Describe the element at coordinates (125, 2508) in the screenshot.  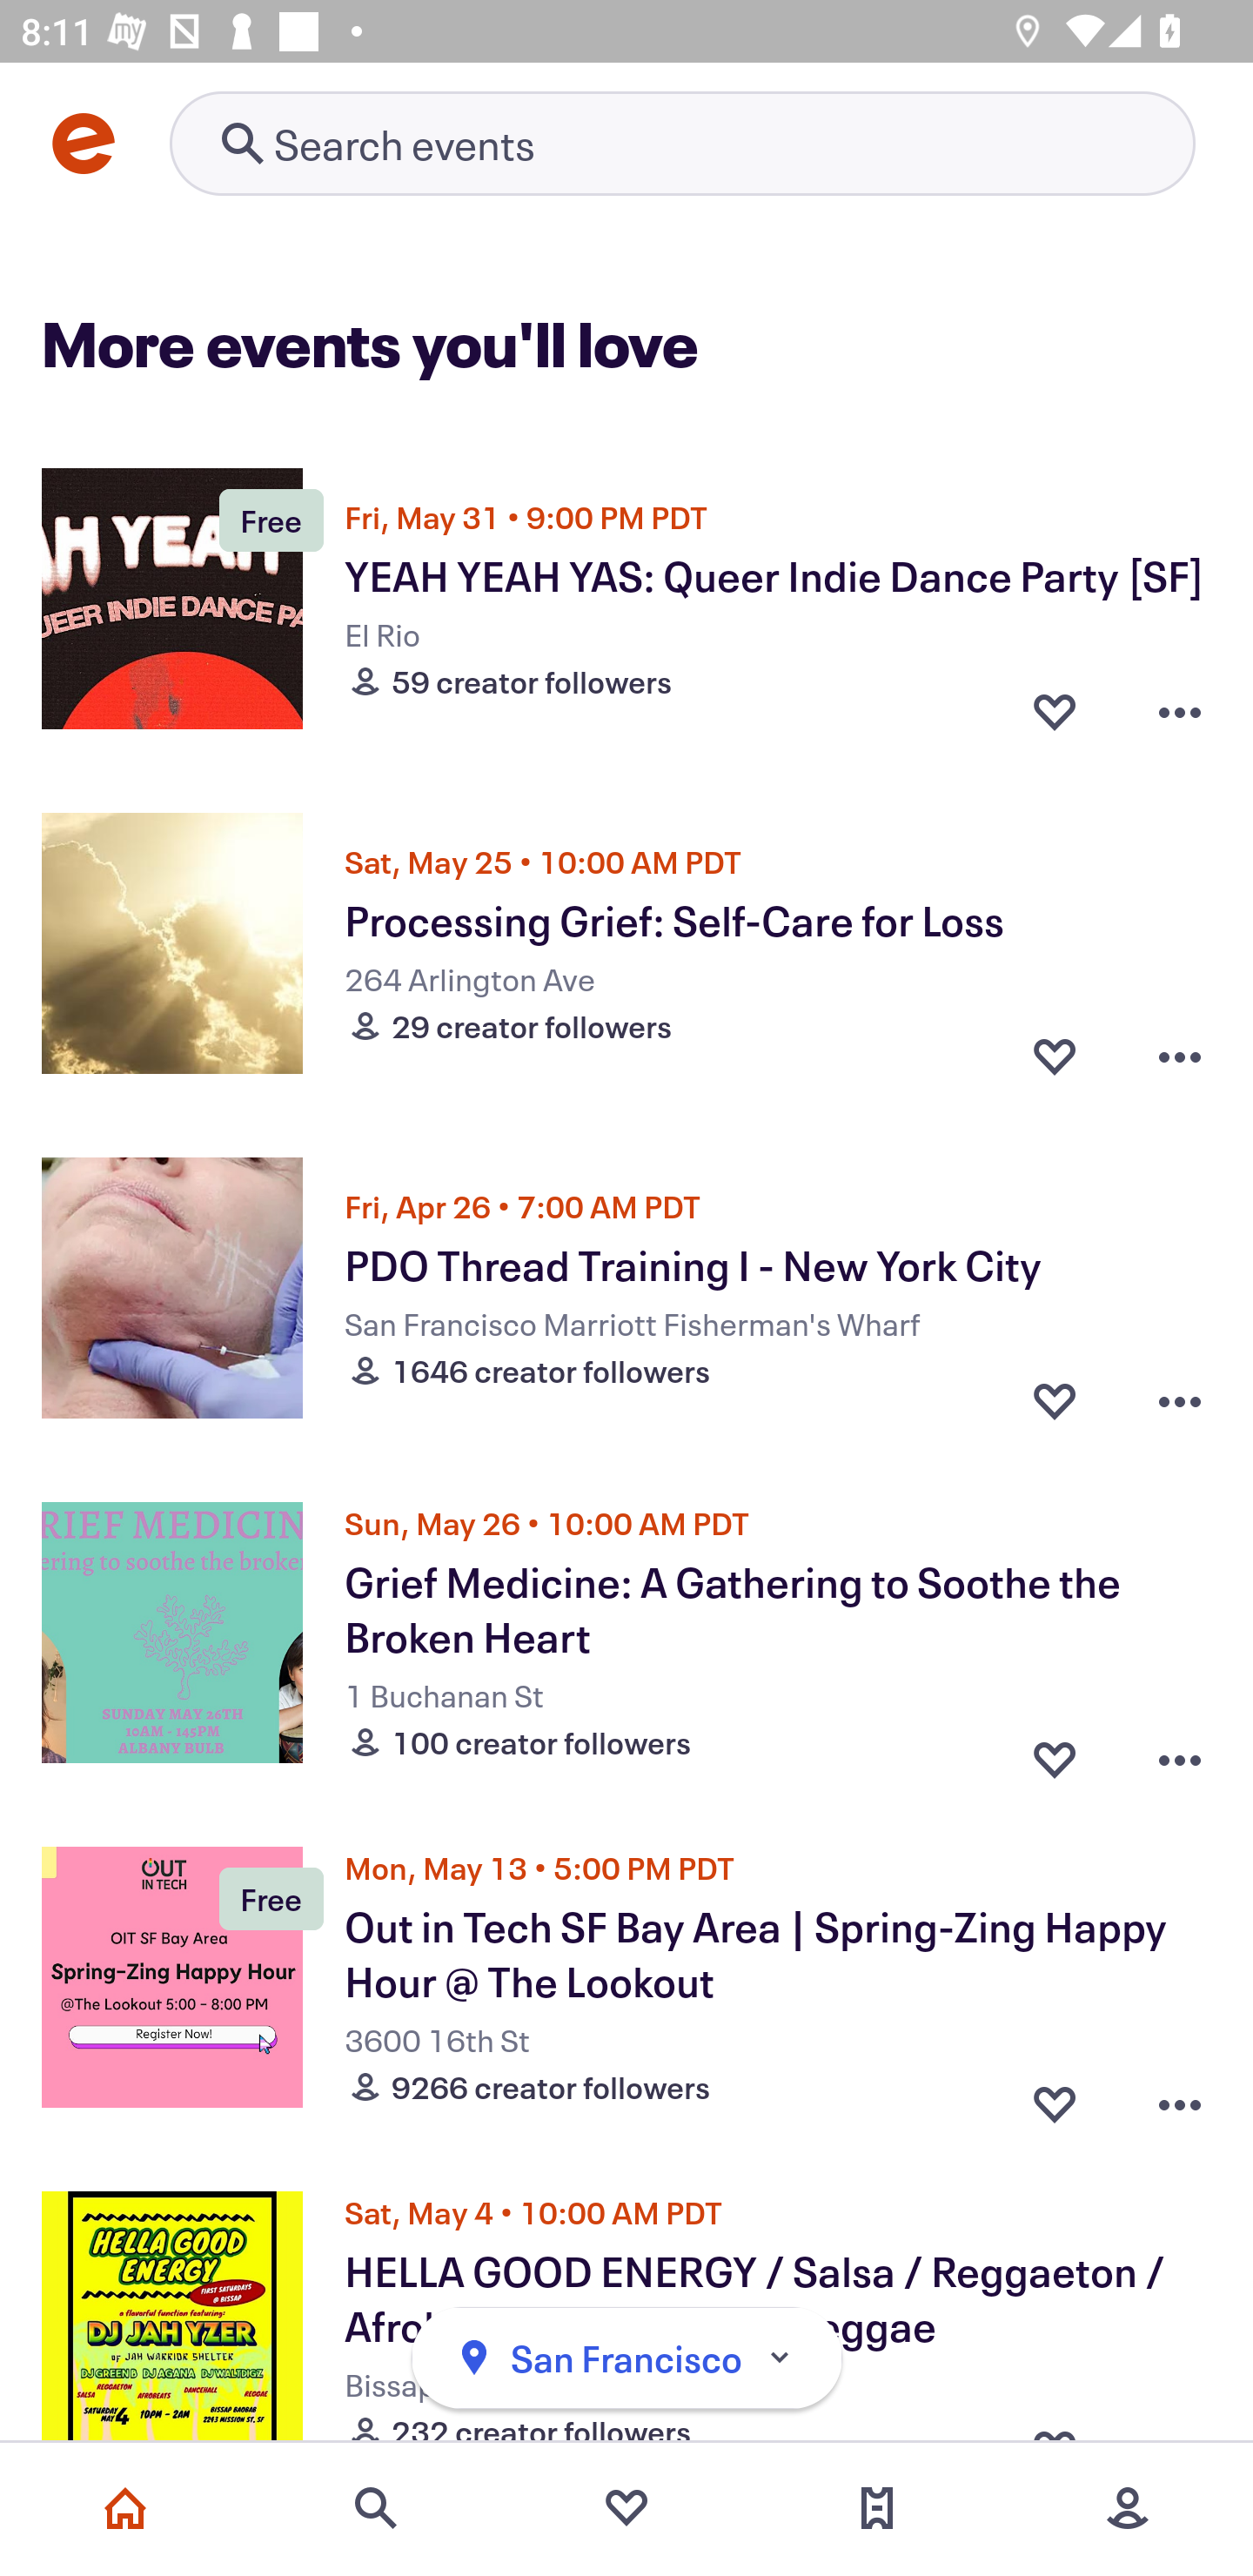
I see `Home` at that location.